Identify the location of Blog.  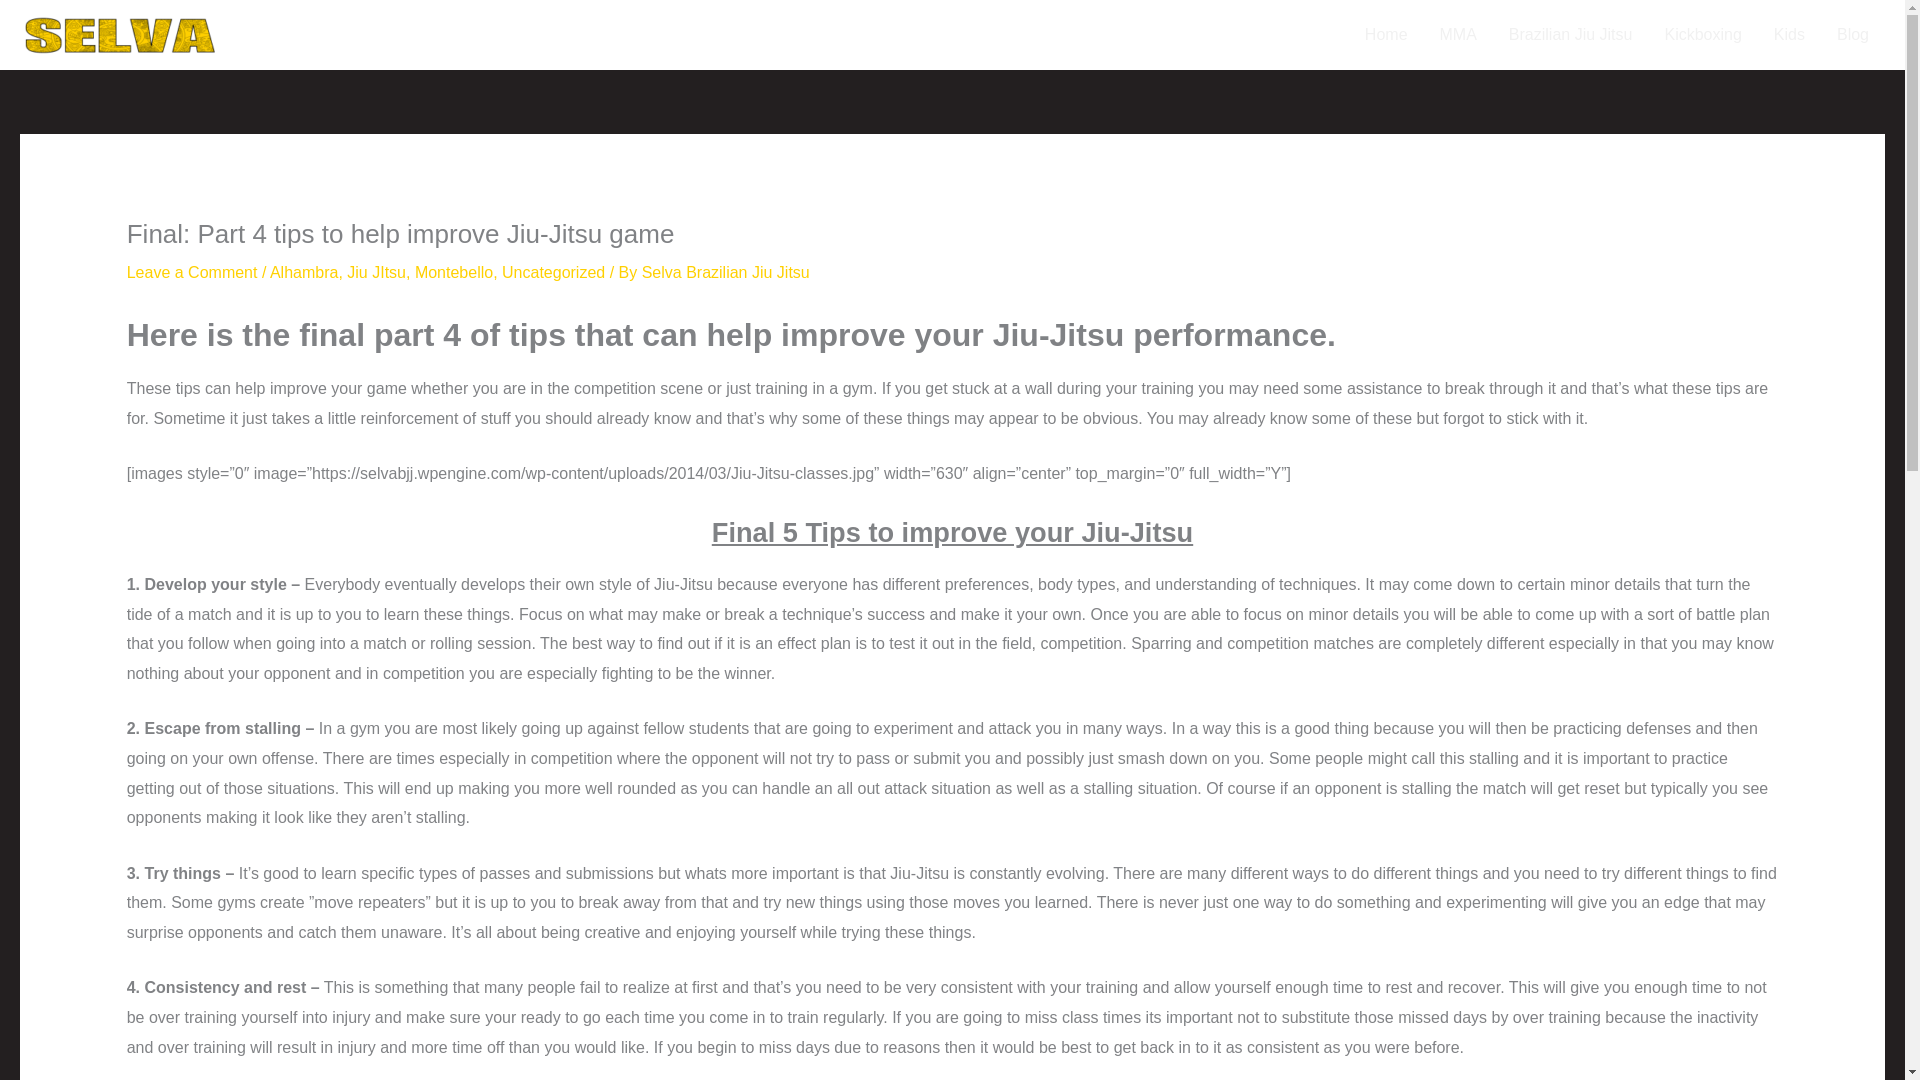
(1852, 35).